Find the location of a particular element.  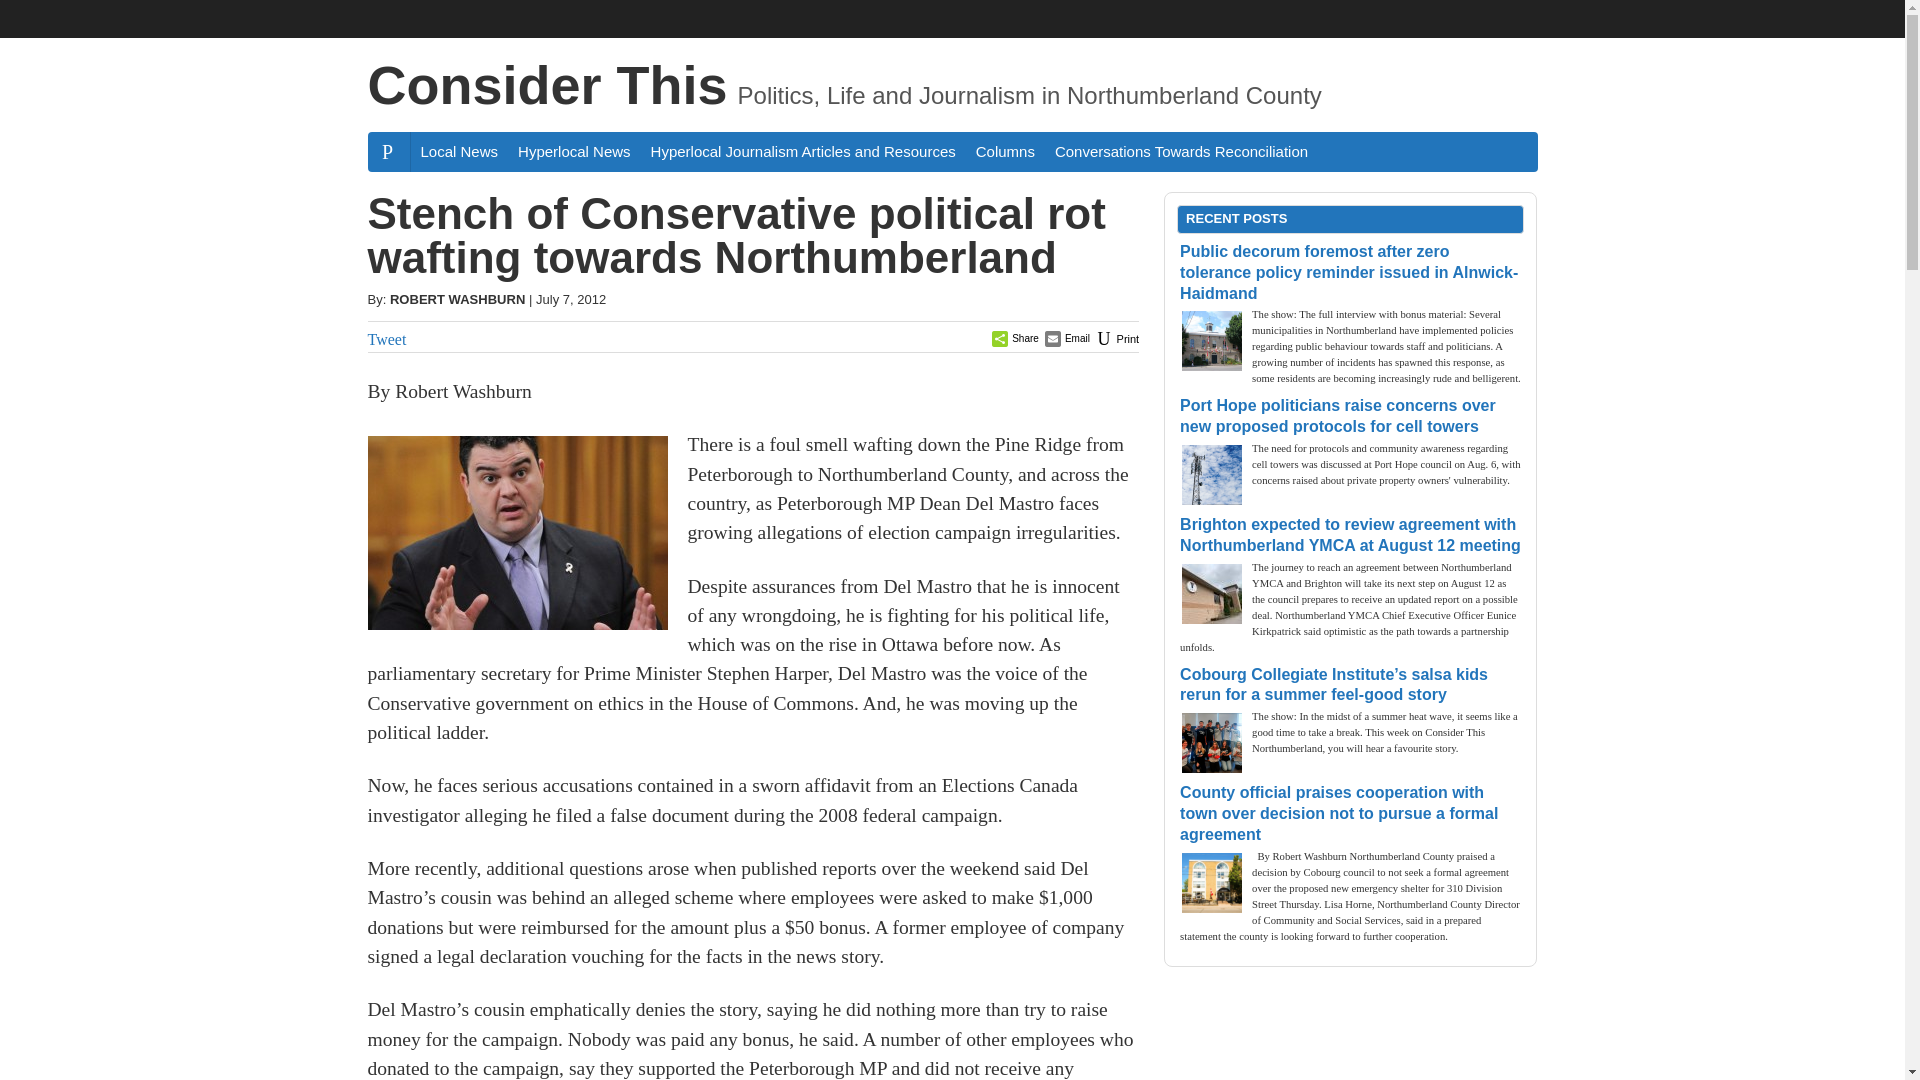

Dean Del Mastro is located at coordinates (518, 532).